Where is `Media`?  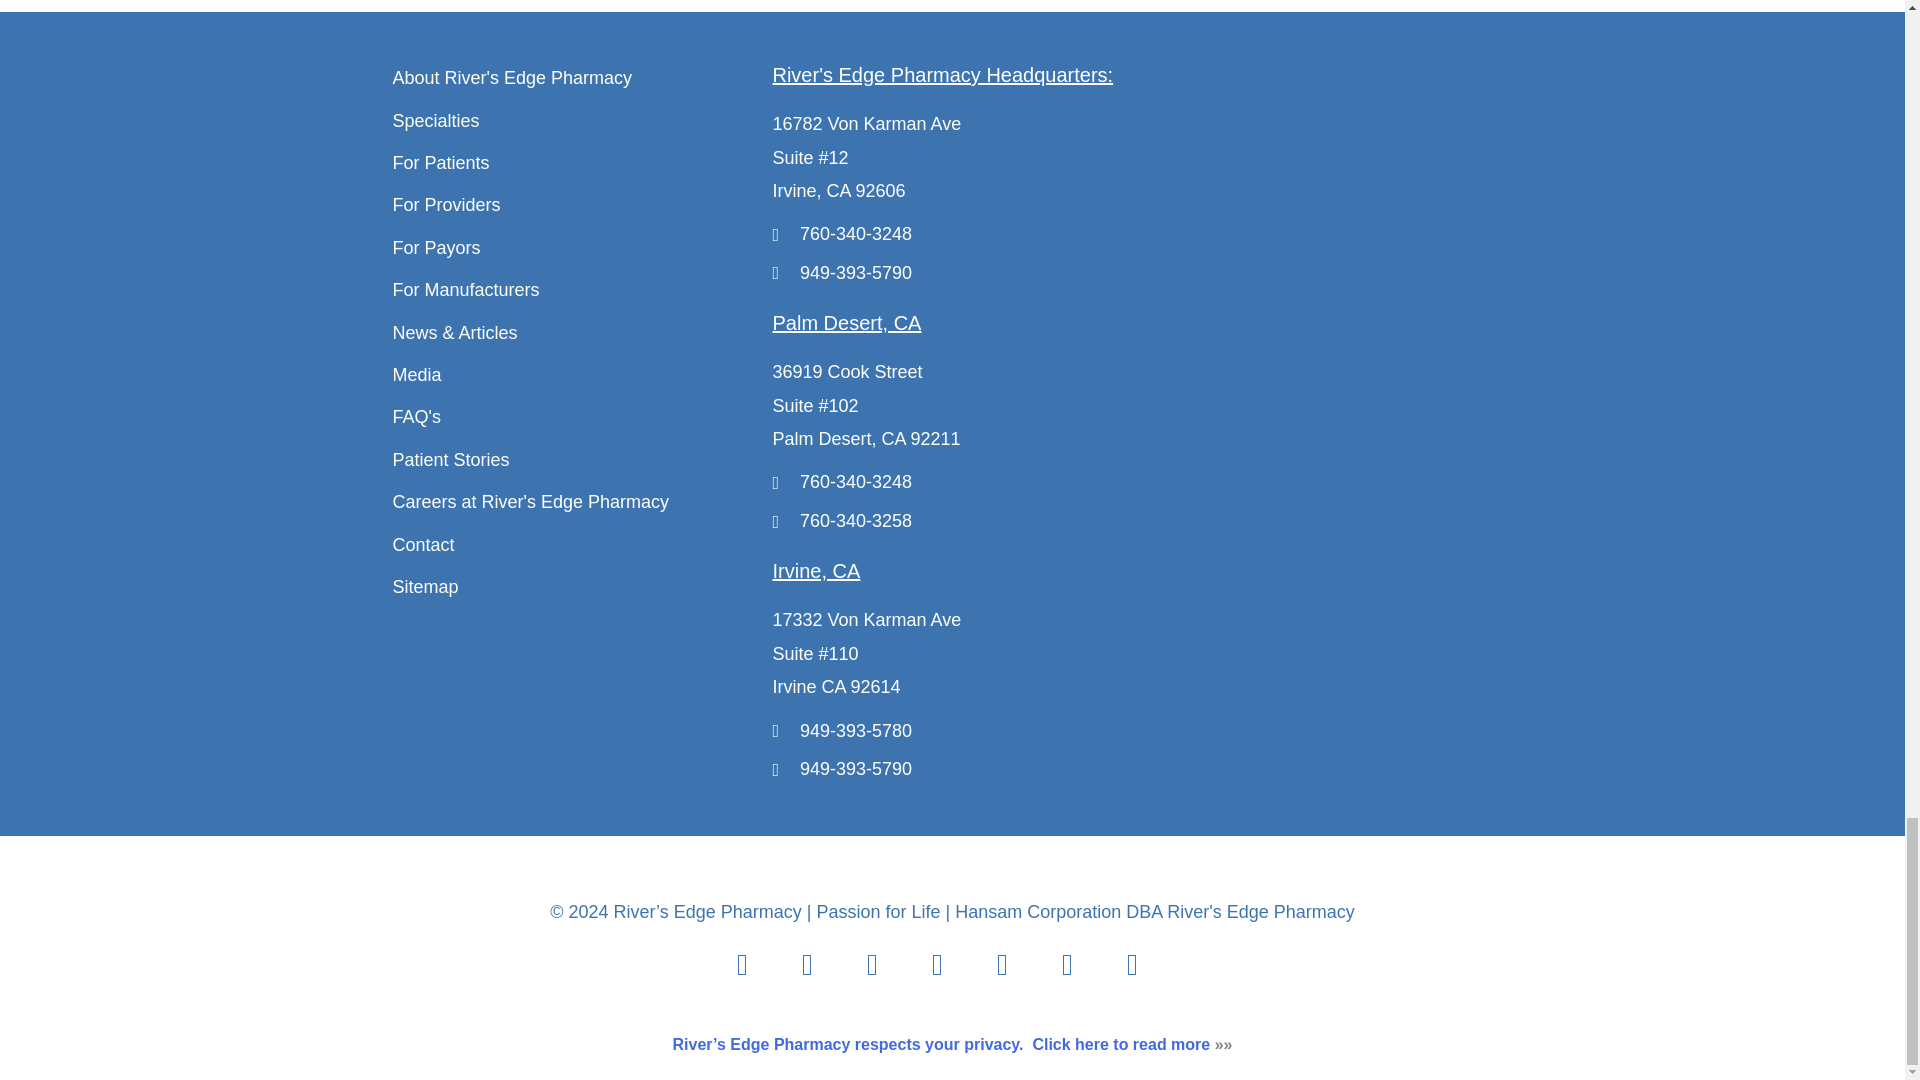 Media is located at coordinates (572, 375).